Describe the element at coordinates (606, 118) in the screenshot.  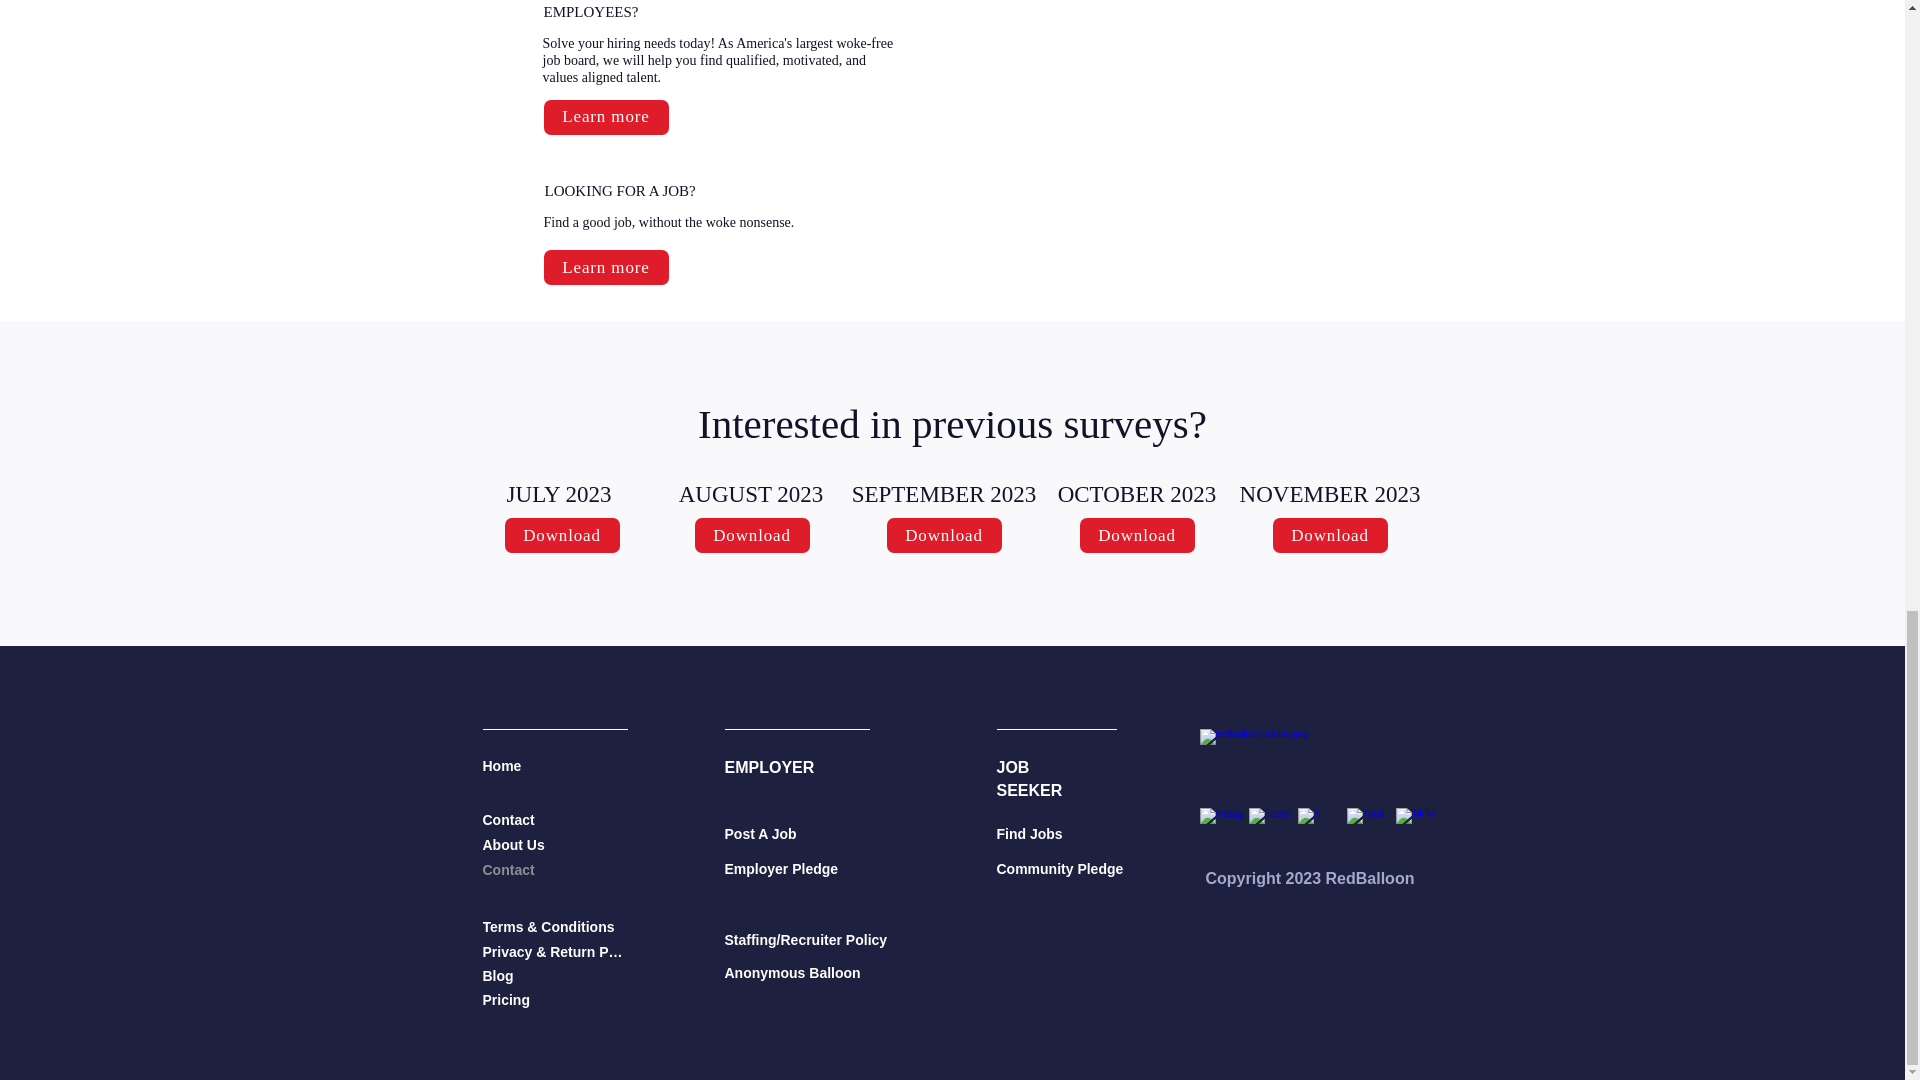
I see `Learn more` at that location.